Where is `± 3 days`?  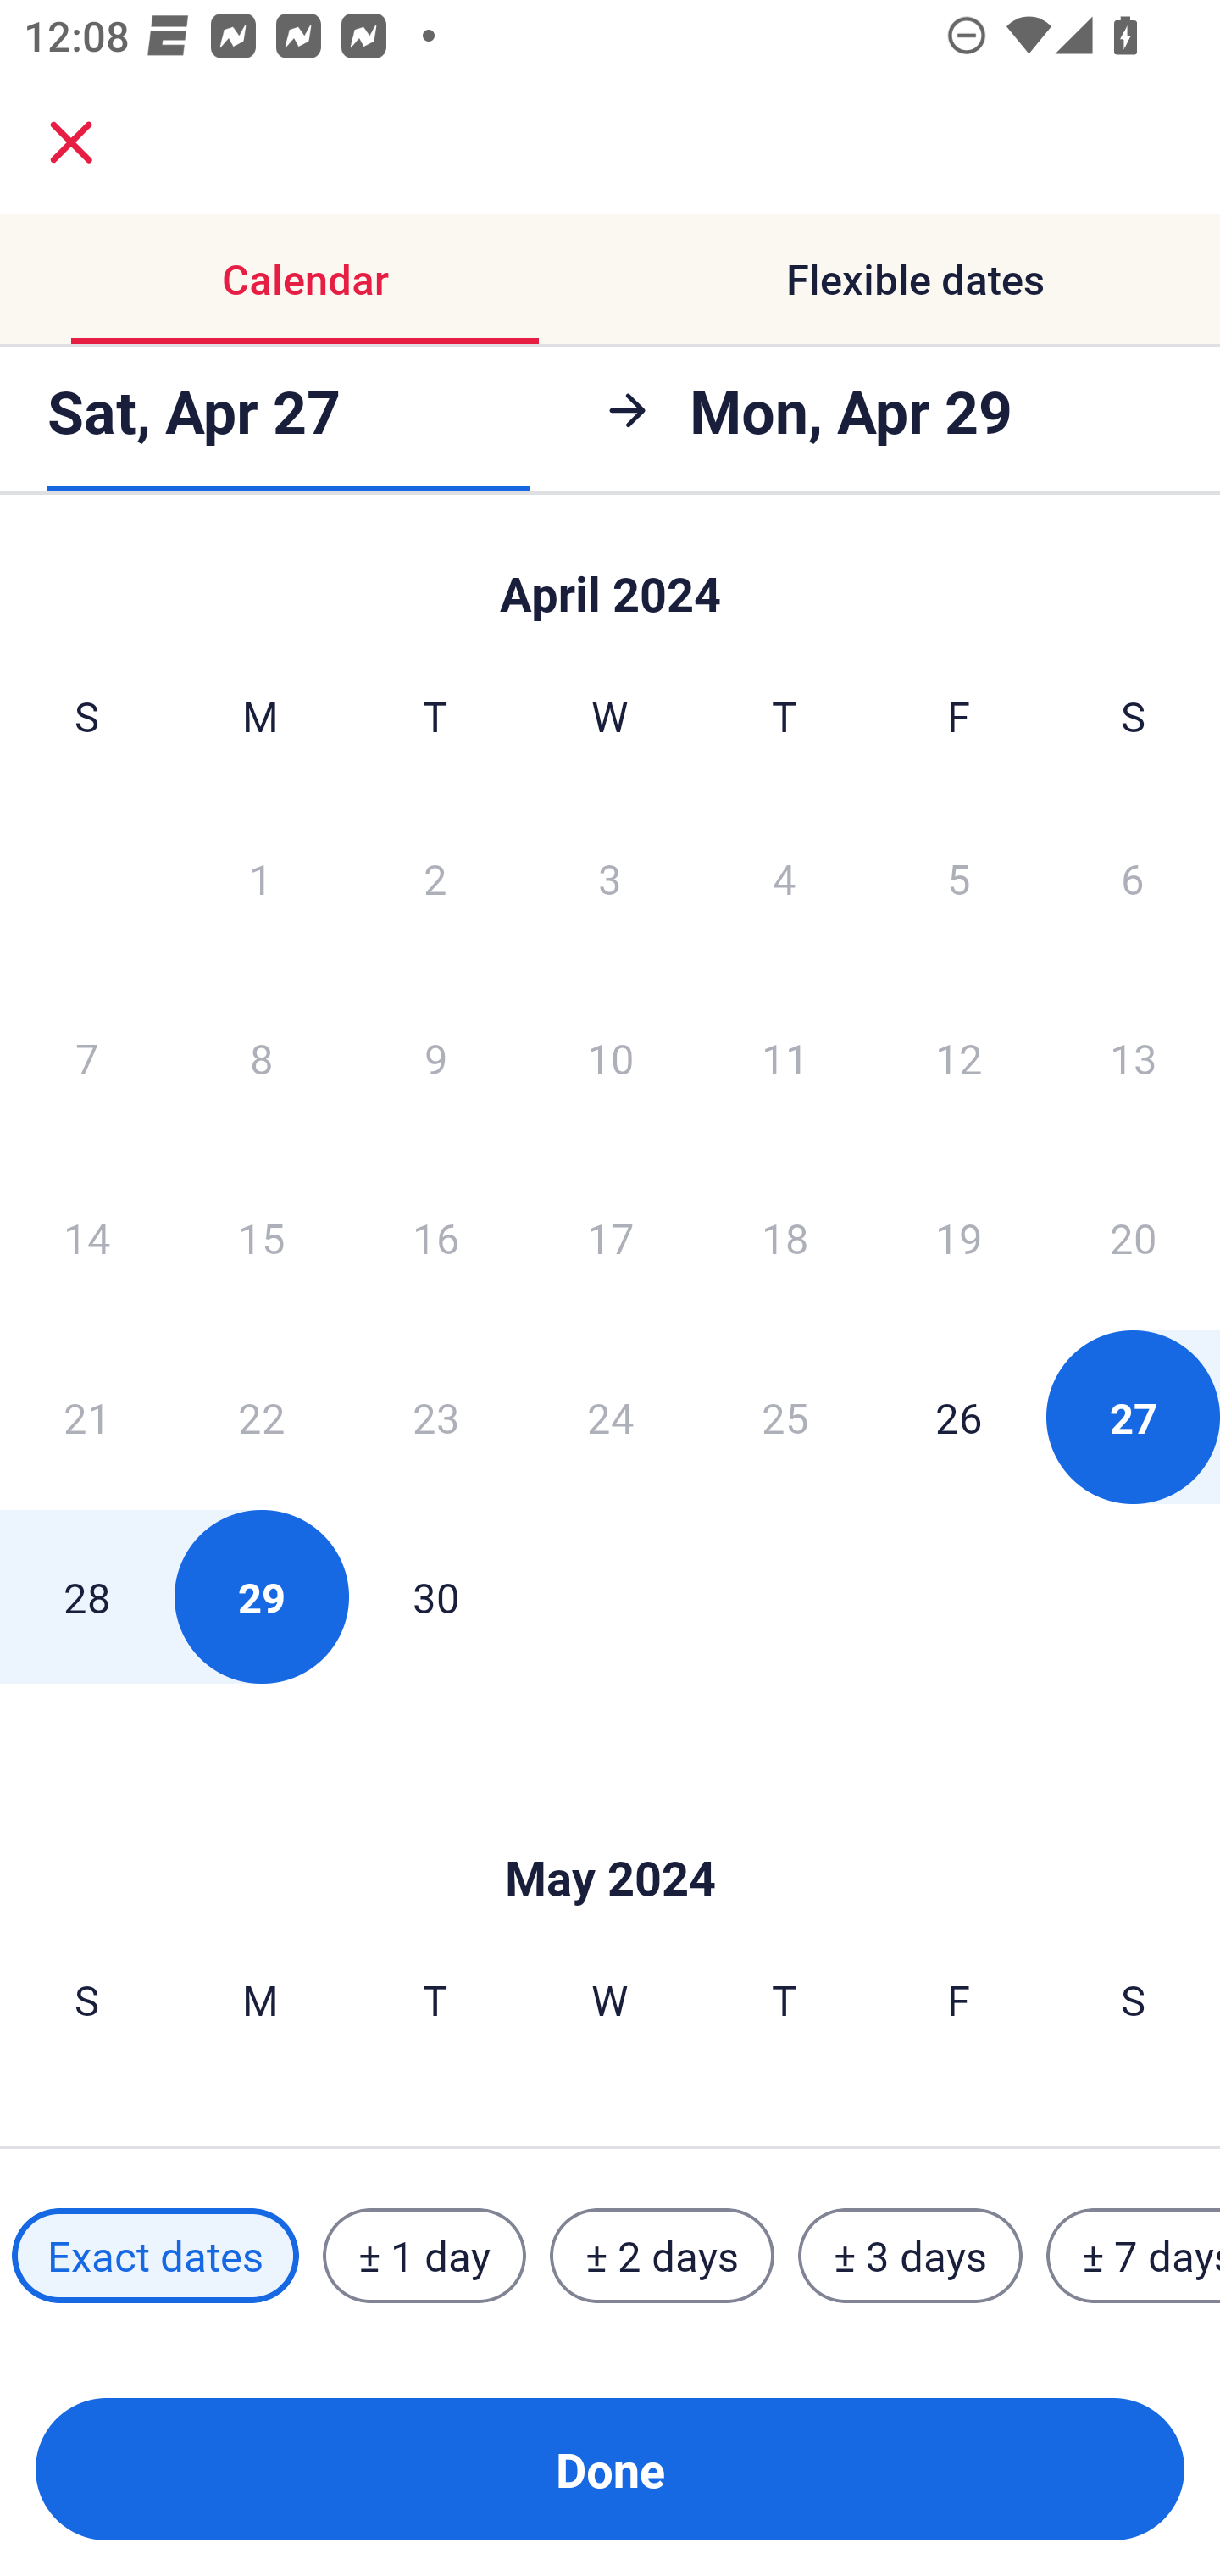
± 3 days is located at coordinates (910, 2255).